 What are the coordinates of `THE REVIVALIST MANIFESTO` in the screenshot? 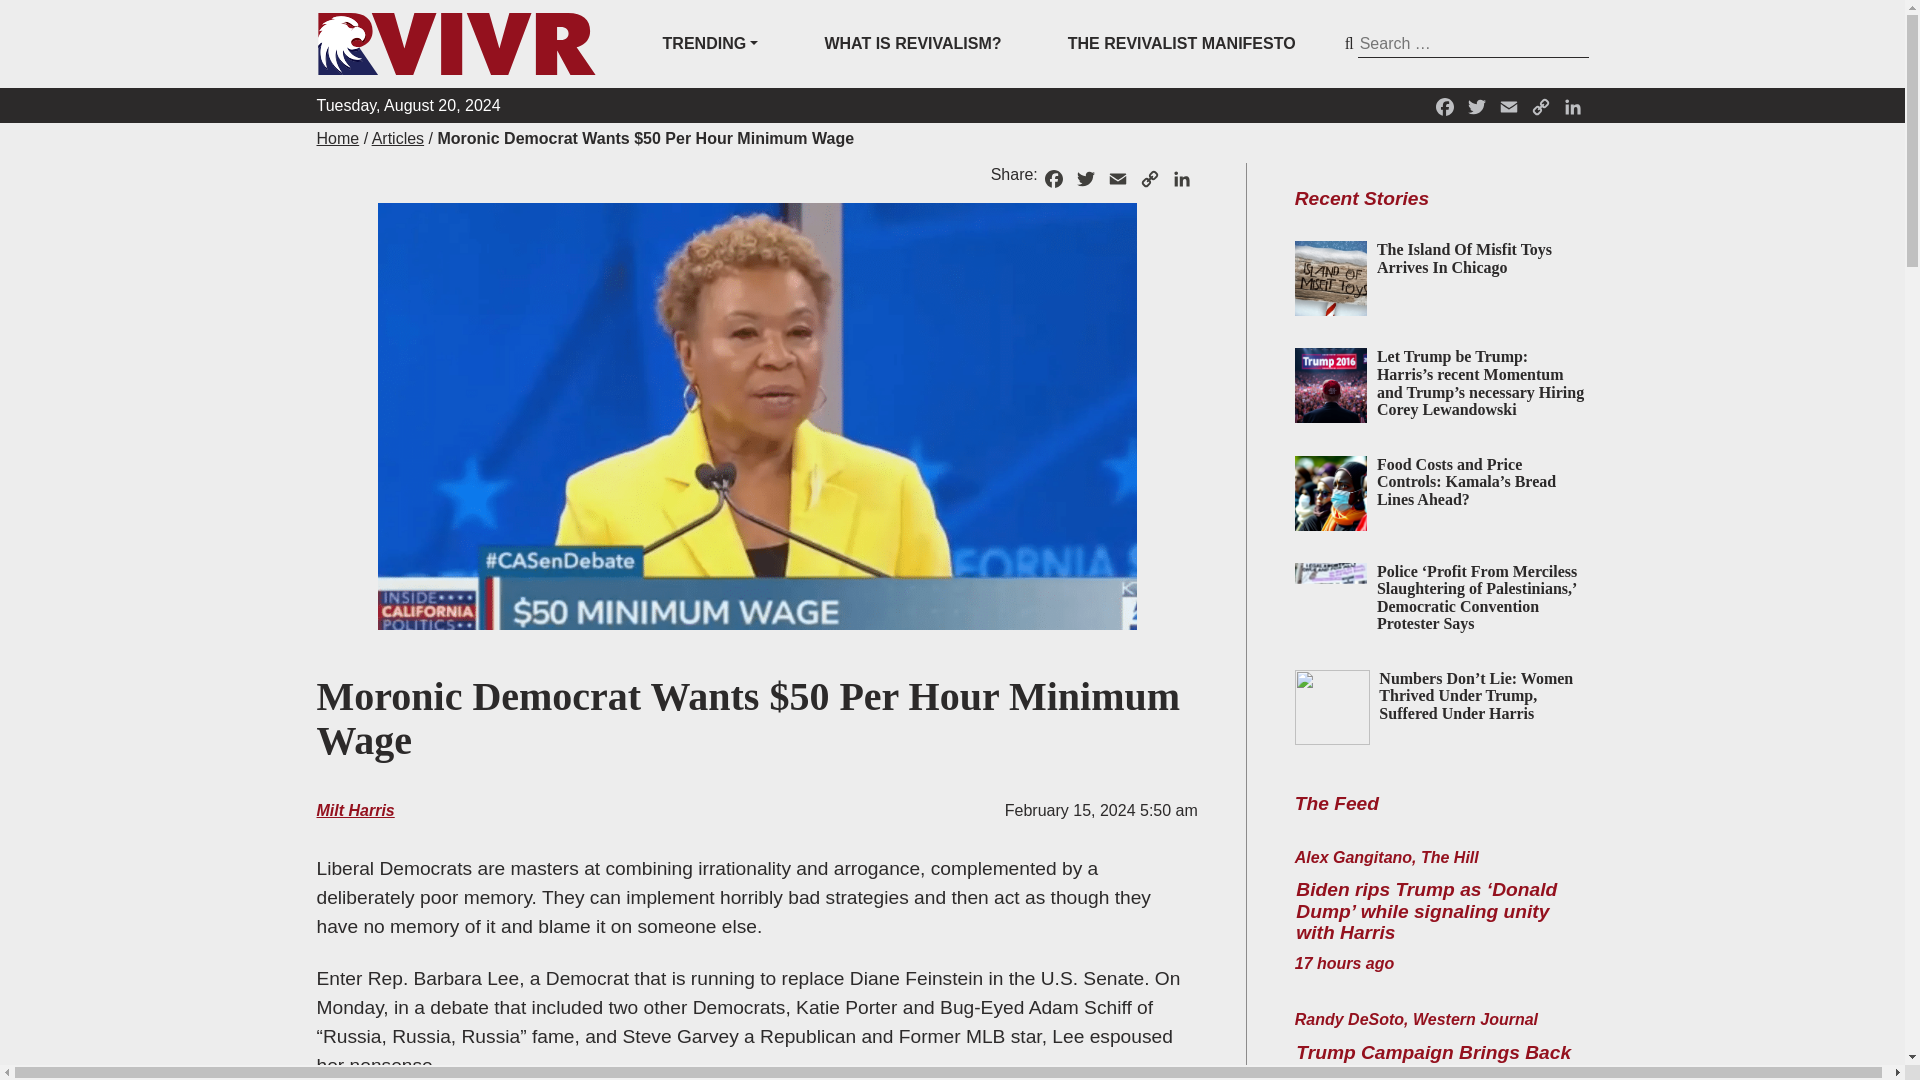 It's located at (1182, 43).